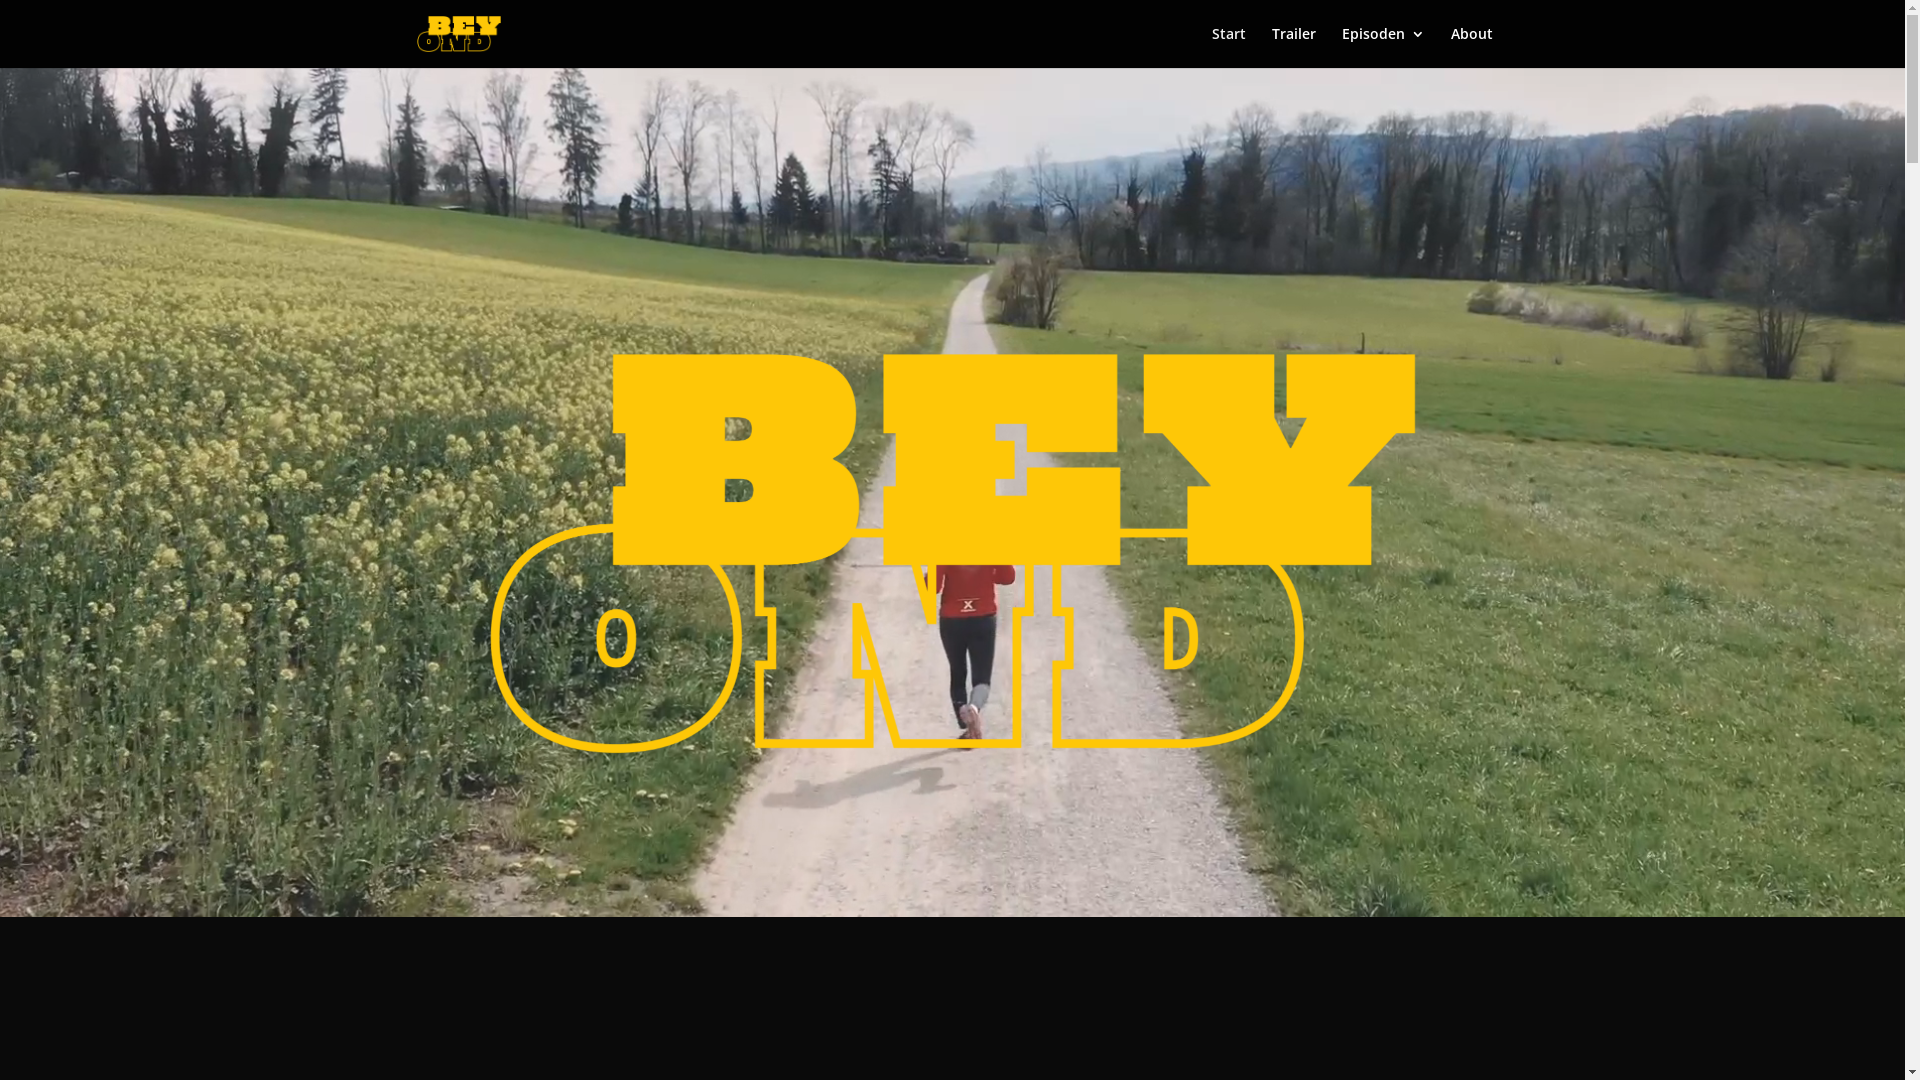  I want to click on Start, so click(1229, 48).